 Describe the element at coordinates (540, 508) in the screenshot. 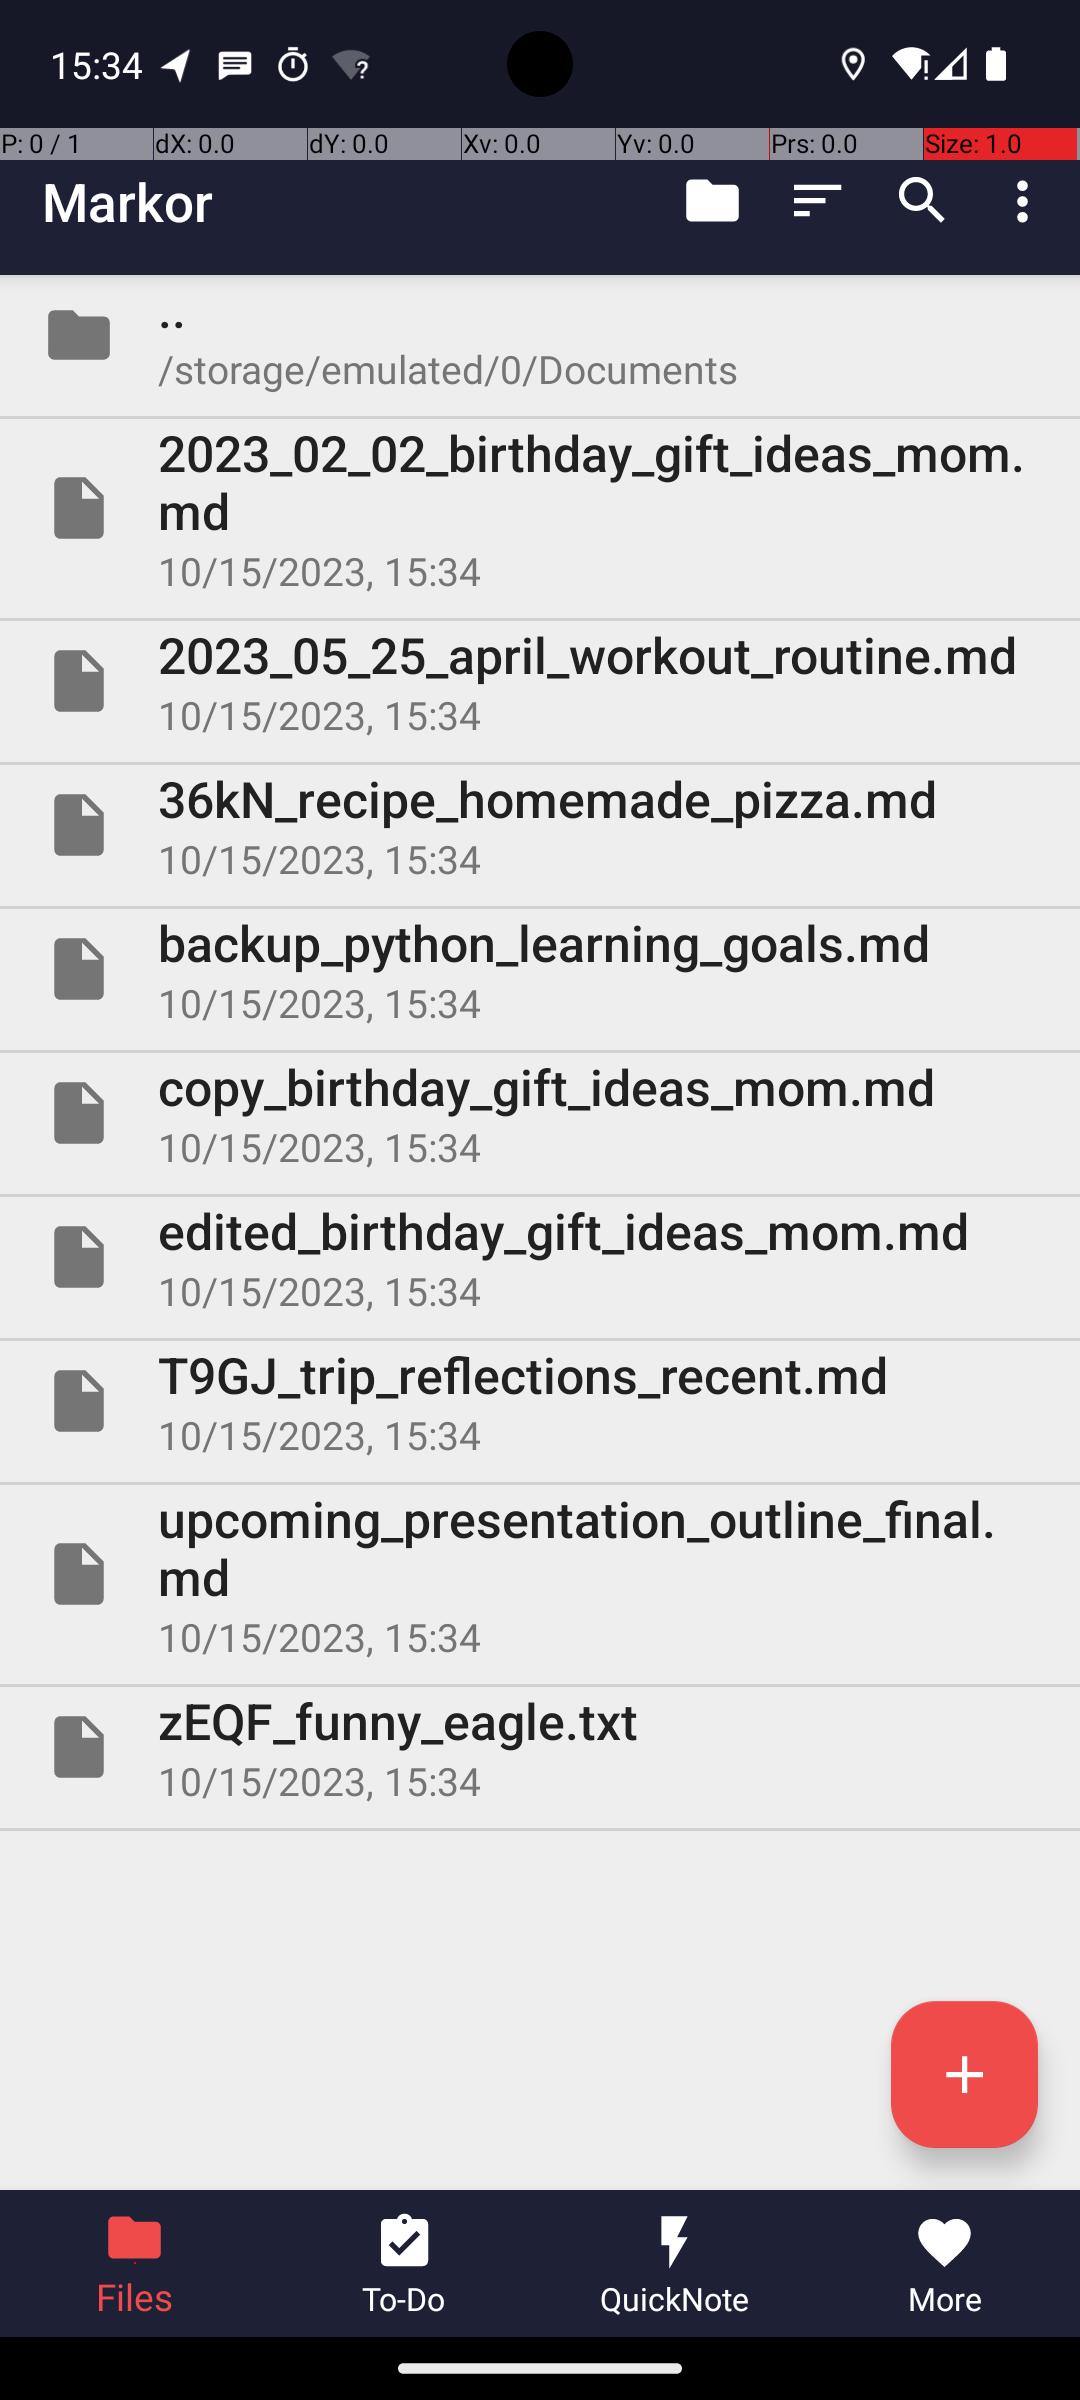

I see `File 2023_02_02_birthday_gift_ideas_mom.md 10/15/2023, 15:34` at that location.